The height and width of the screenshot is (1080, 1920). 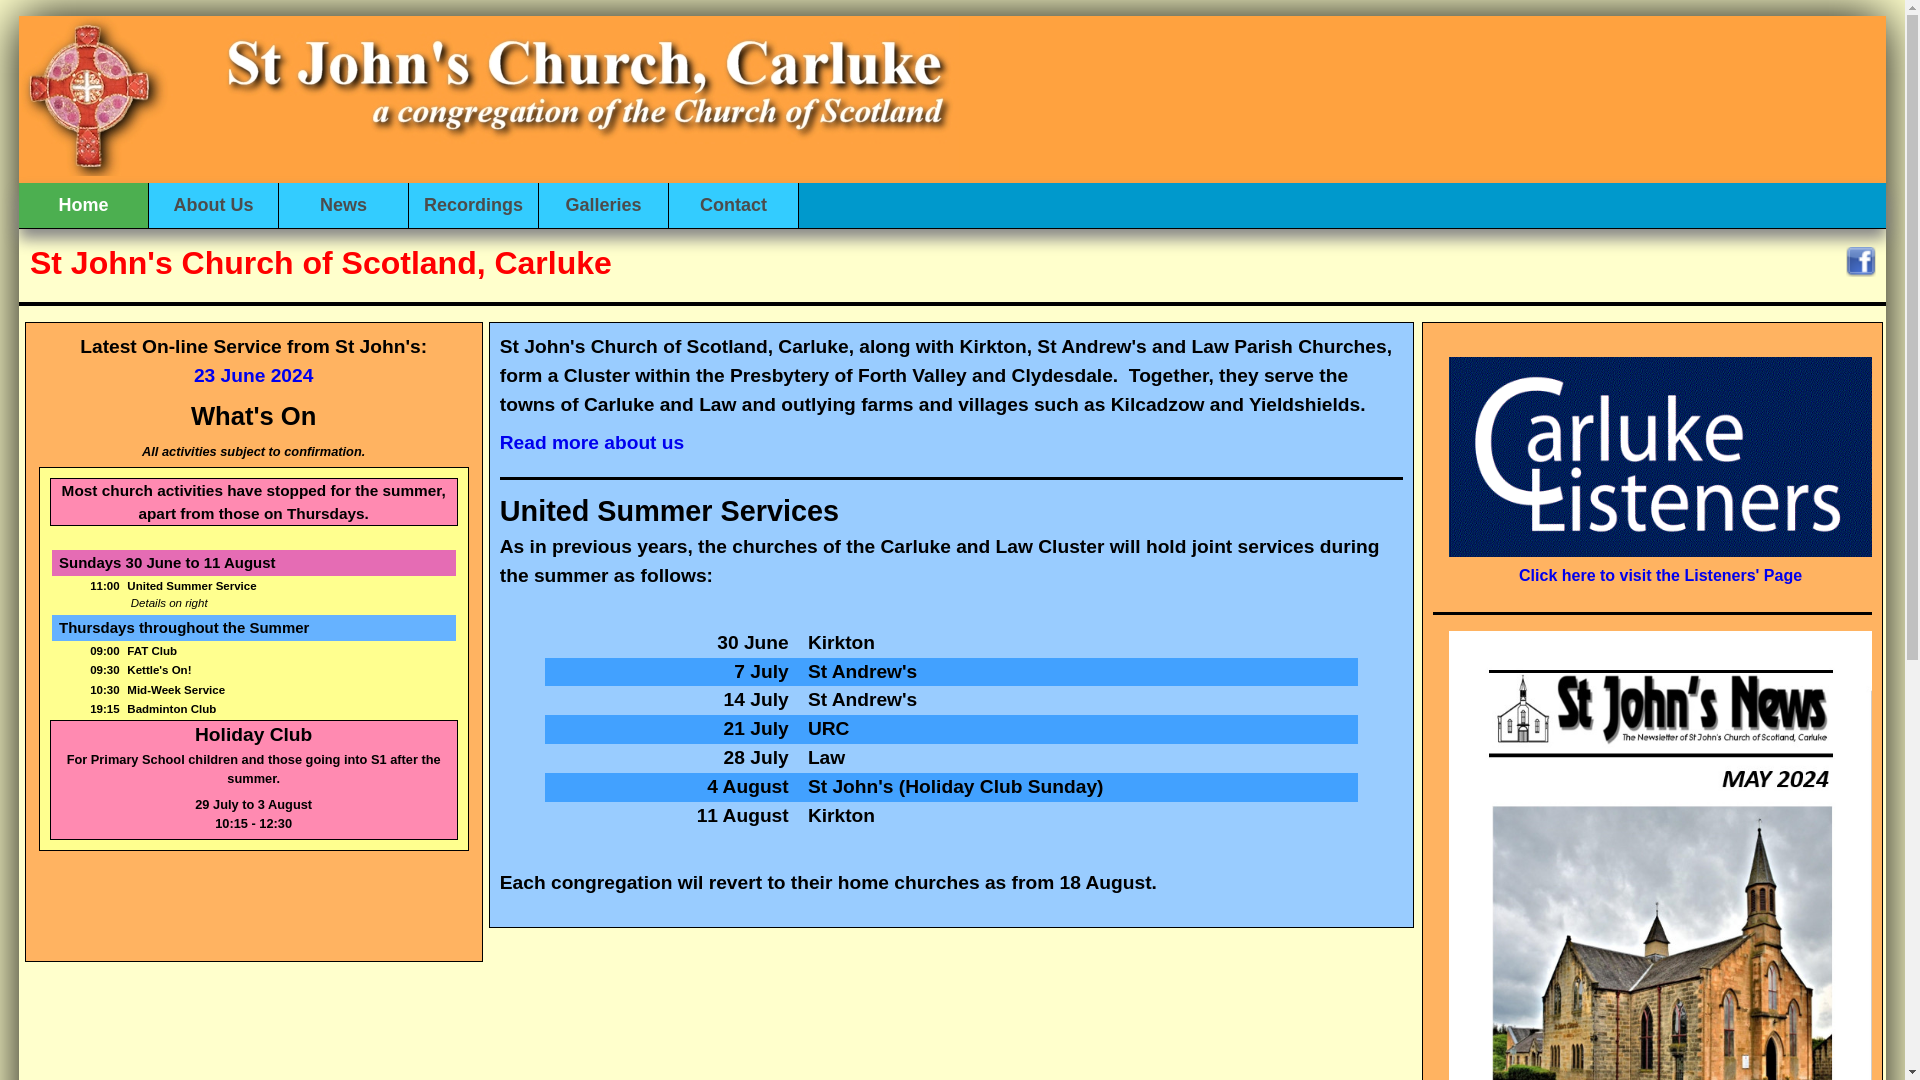 What do you see at coordinates (214, 204) in the screenshot?
I see `About Us` at bounding box center [214, 204].